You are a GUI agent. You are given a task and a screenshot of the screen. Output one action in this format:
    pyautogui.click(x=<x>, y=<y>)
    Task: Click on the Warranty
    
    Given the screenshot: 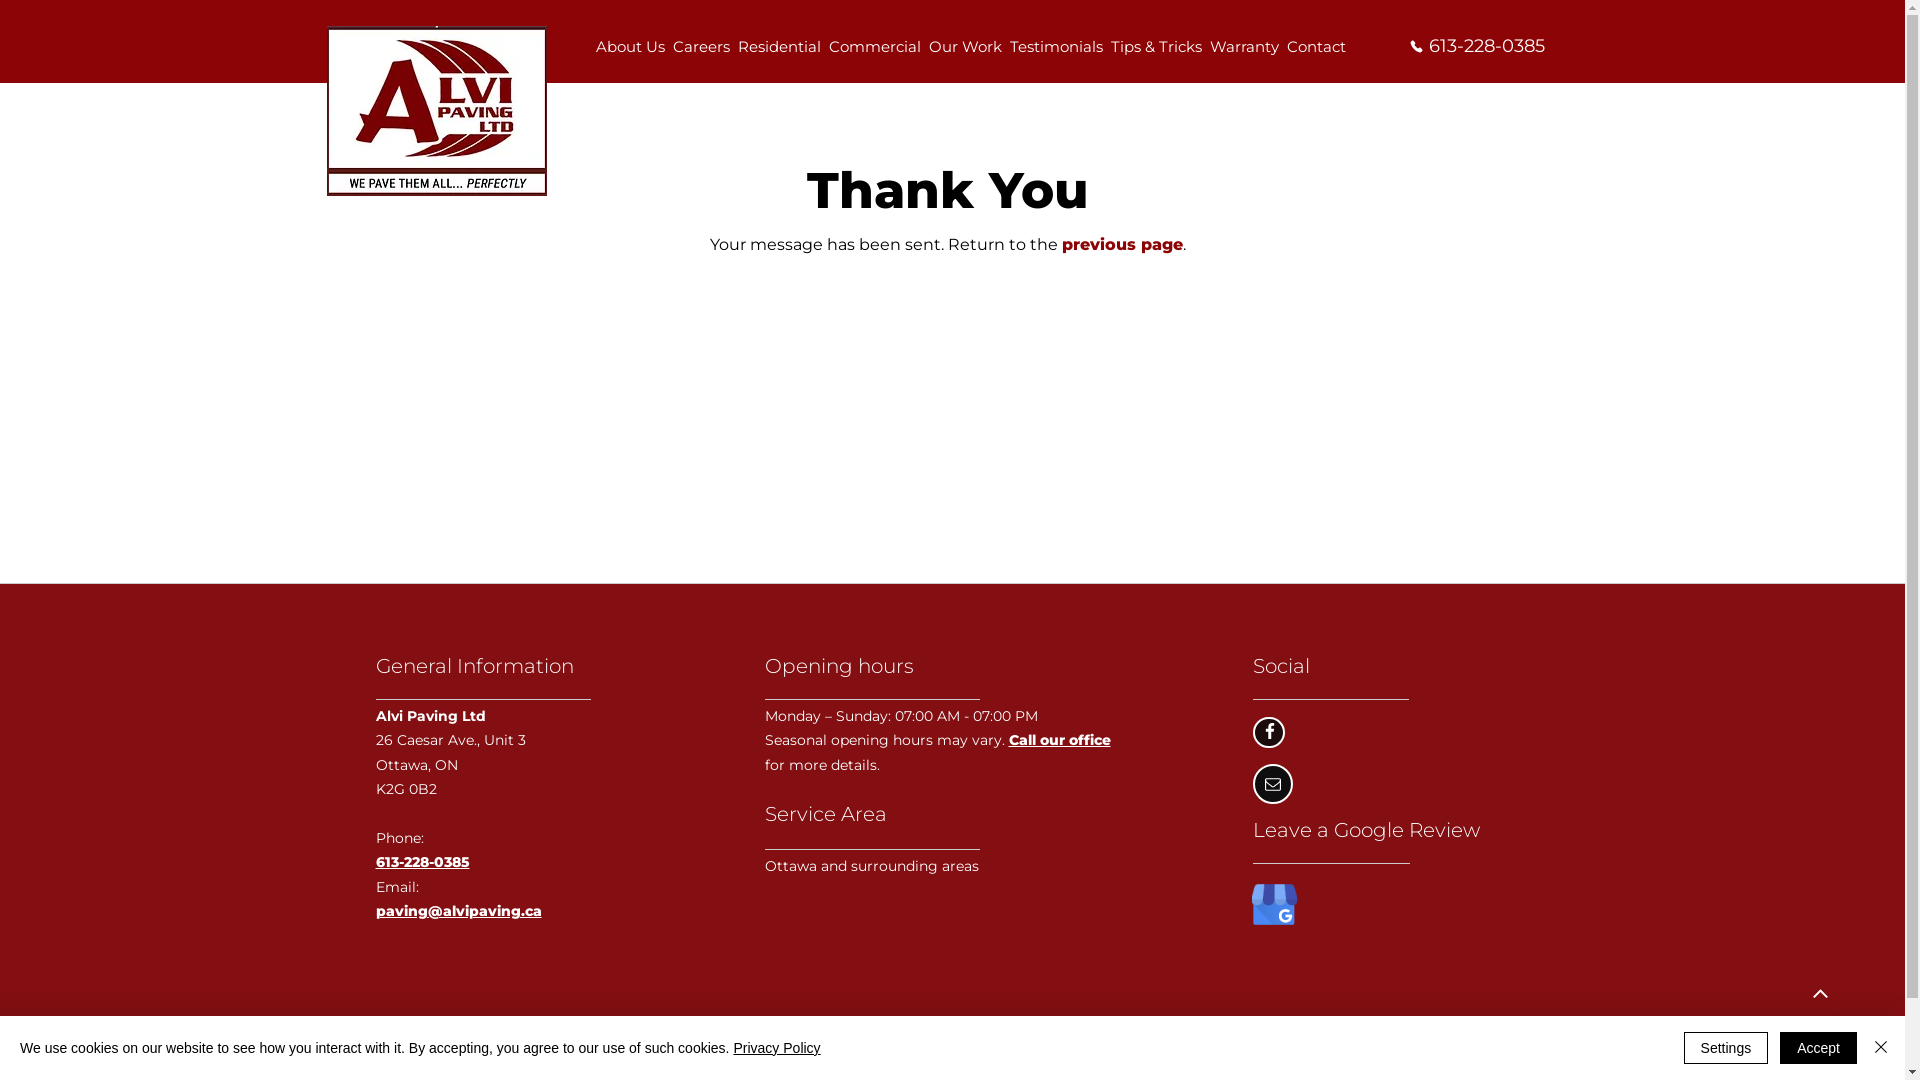 What is the action you would take?
    pyautogui.click(x=1244, y=48)
    